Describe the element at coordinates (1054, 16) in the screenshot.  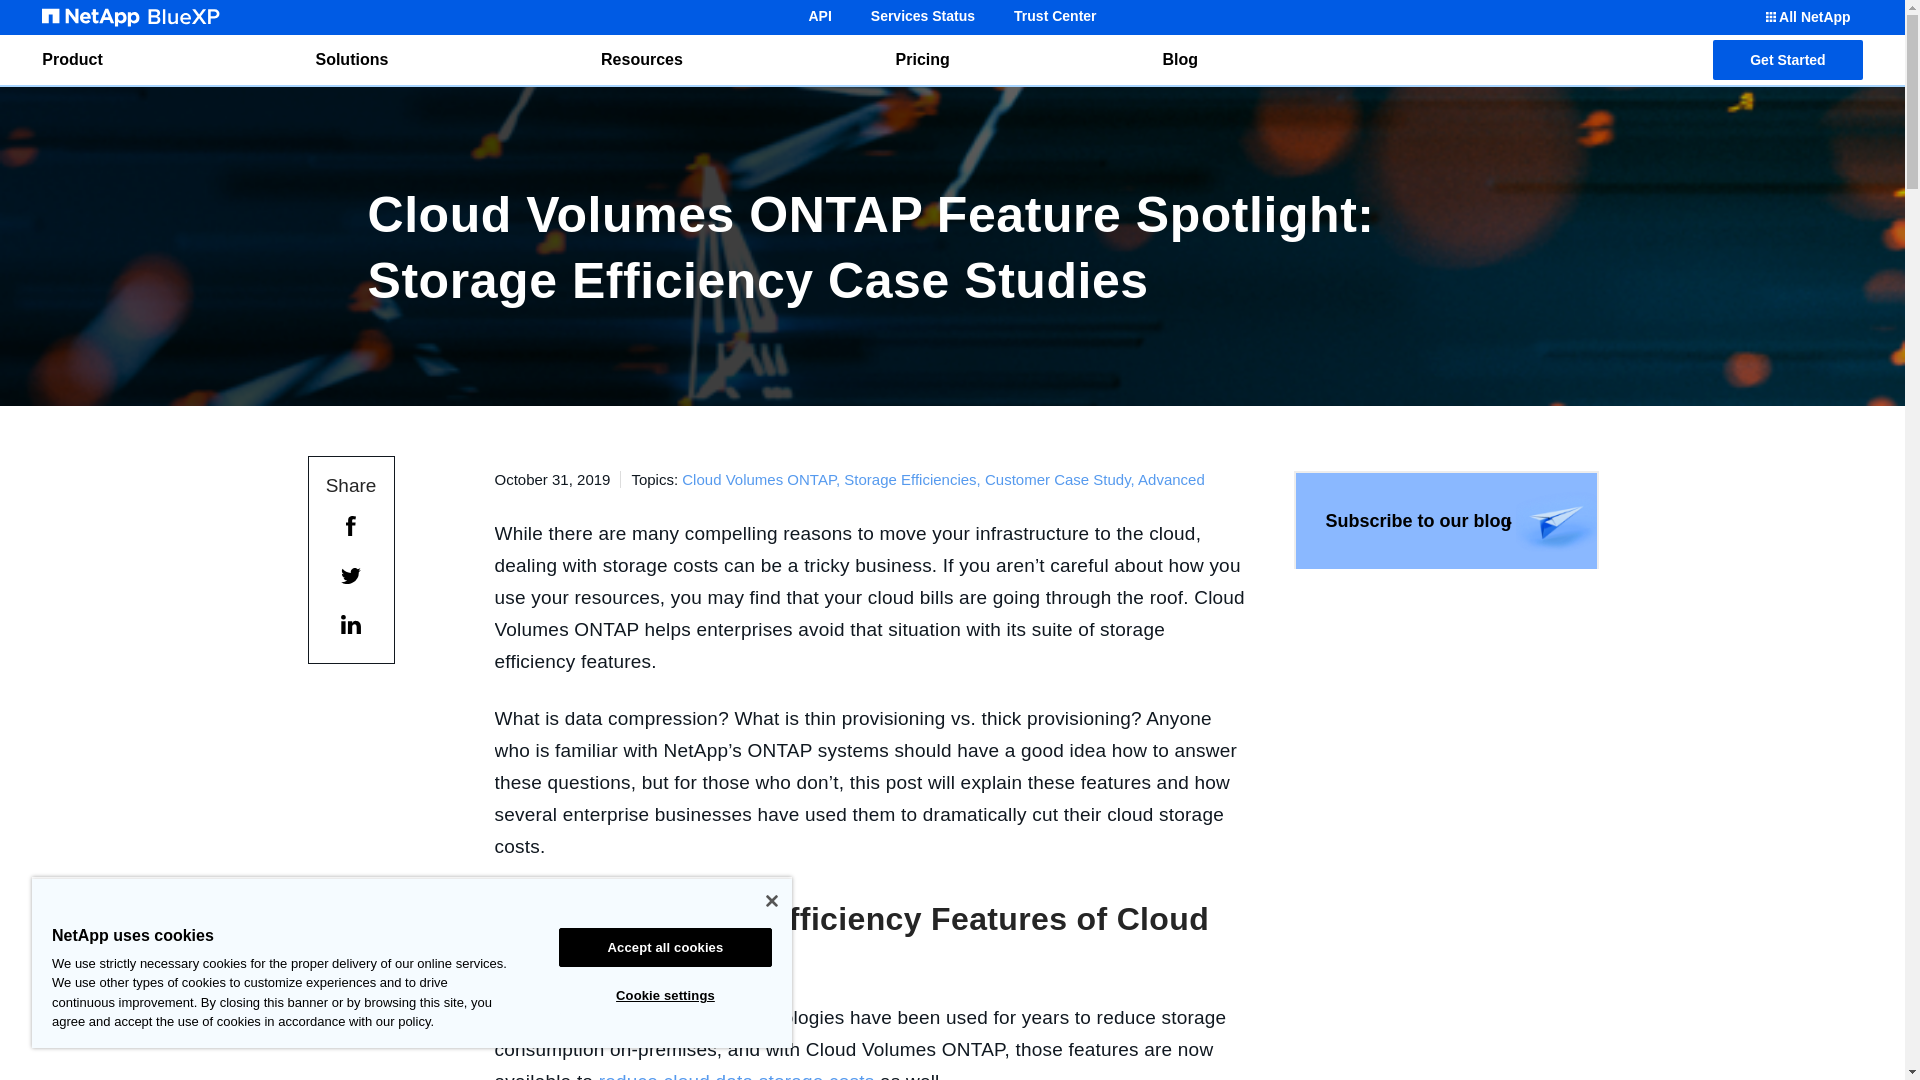
I see `Trust Center` at that location.